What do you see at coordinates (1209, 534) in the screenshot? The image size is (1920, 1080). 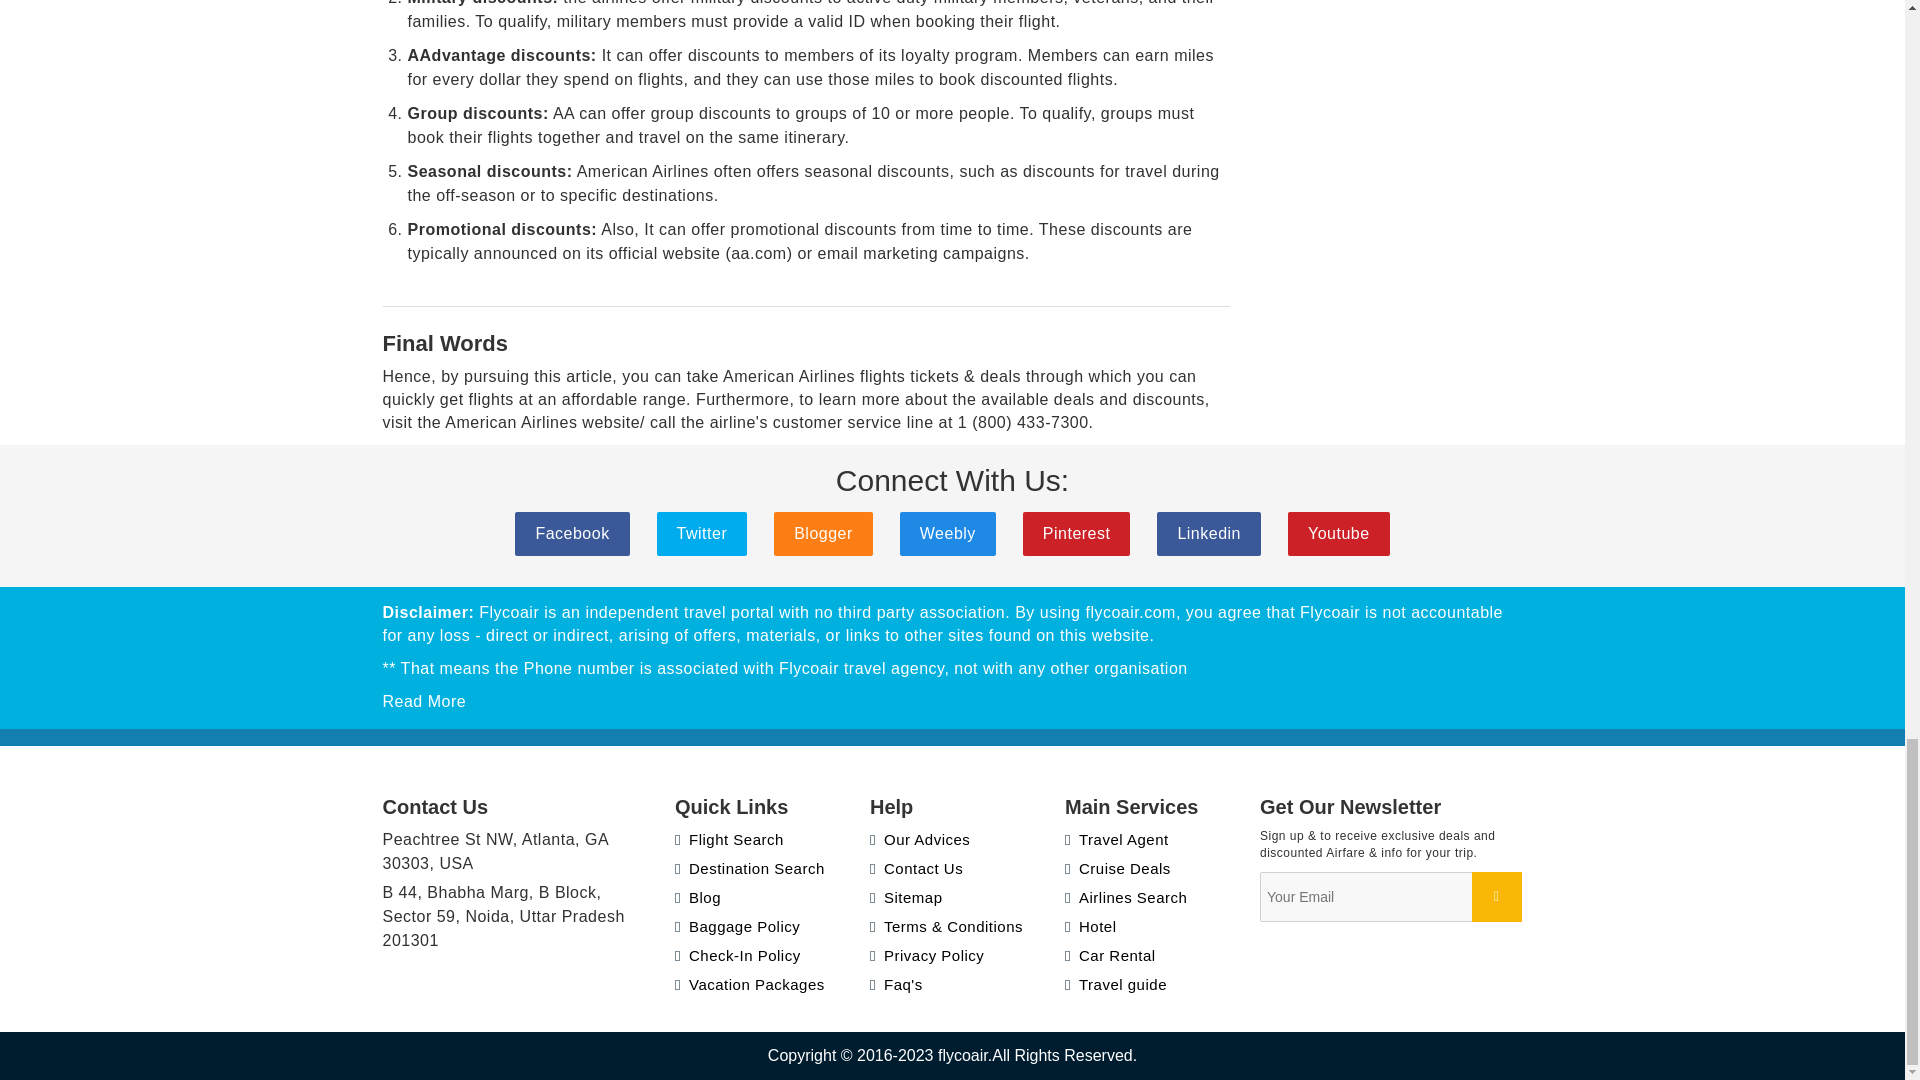 I see `Linkedin` at bounding box center [1209, 534].